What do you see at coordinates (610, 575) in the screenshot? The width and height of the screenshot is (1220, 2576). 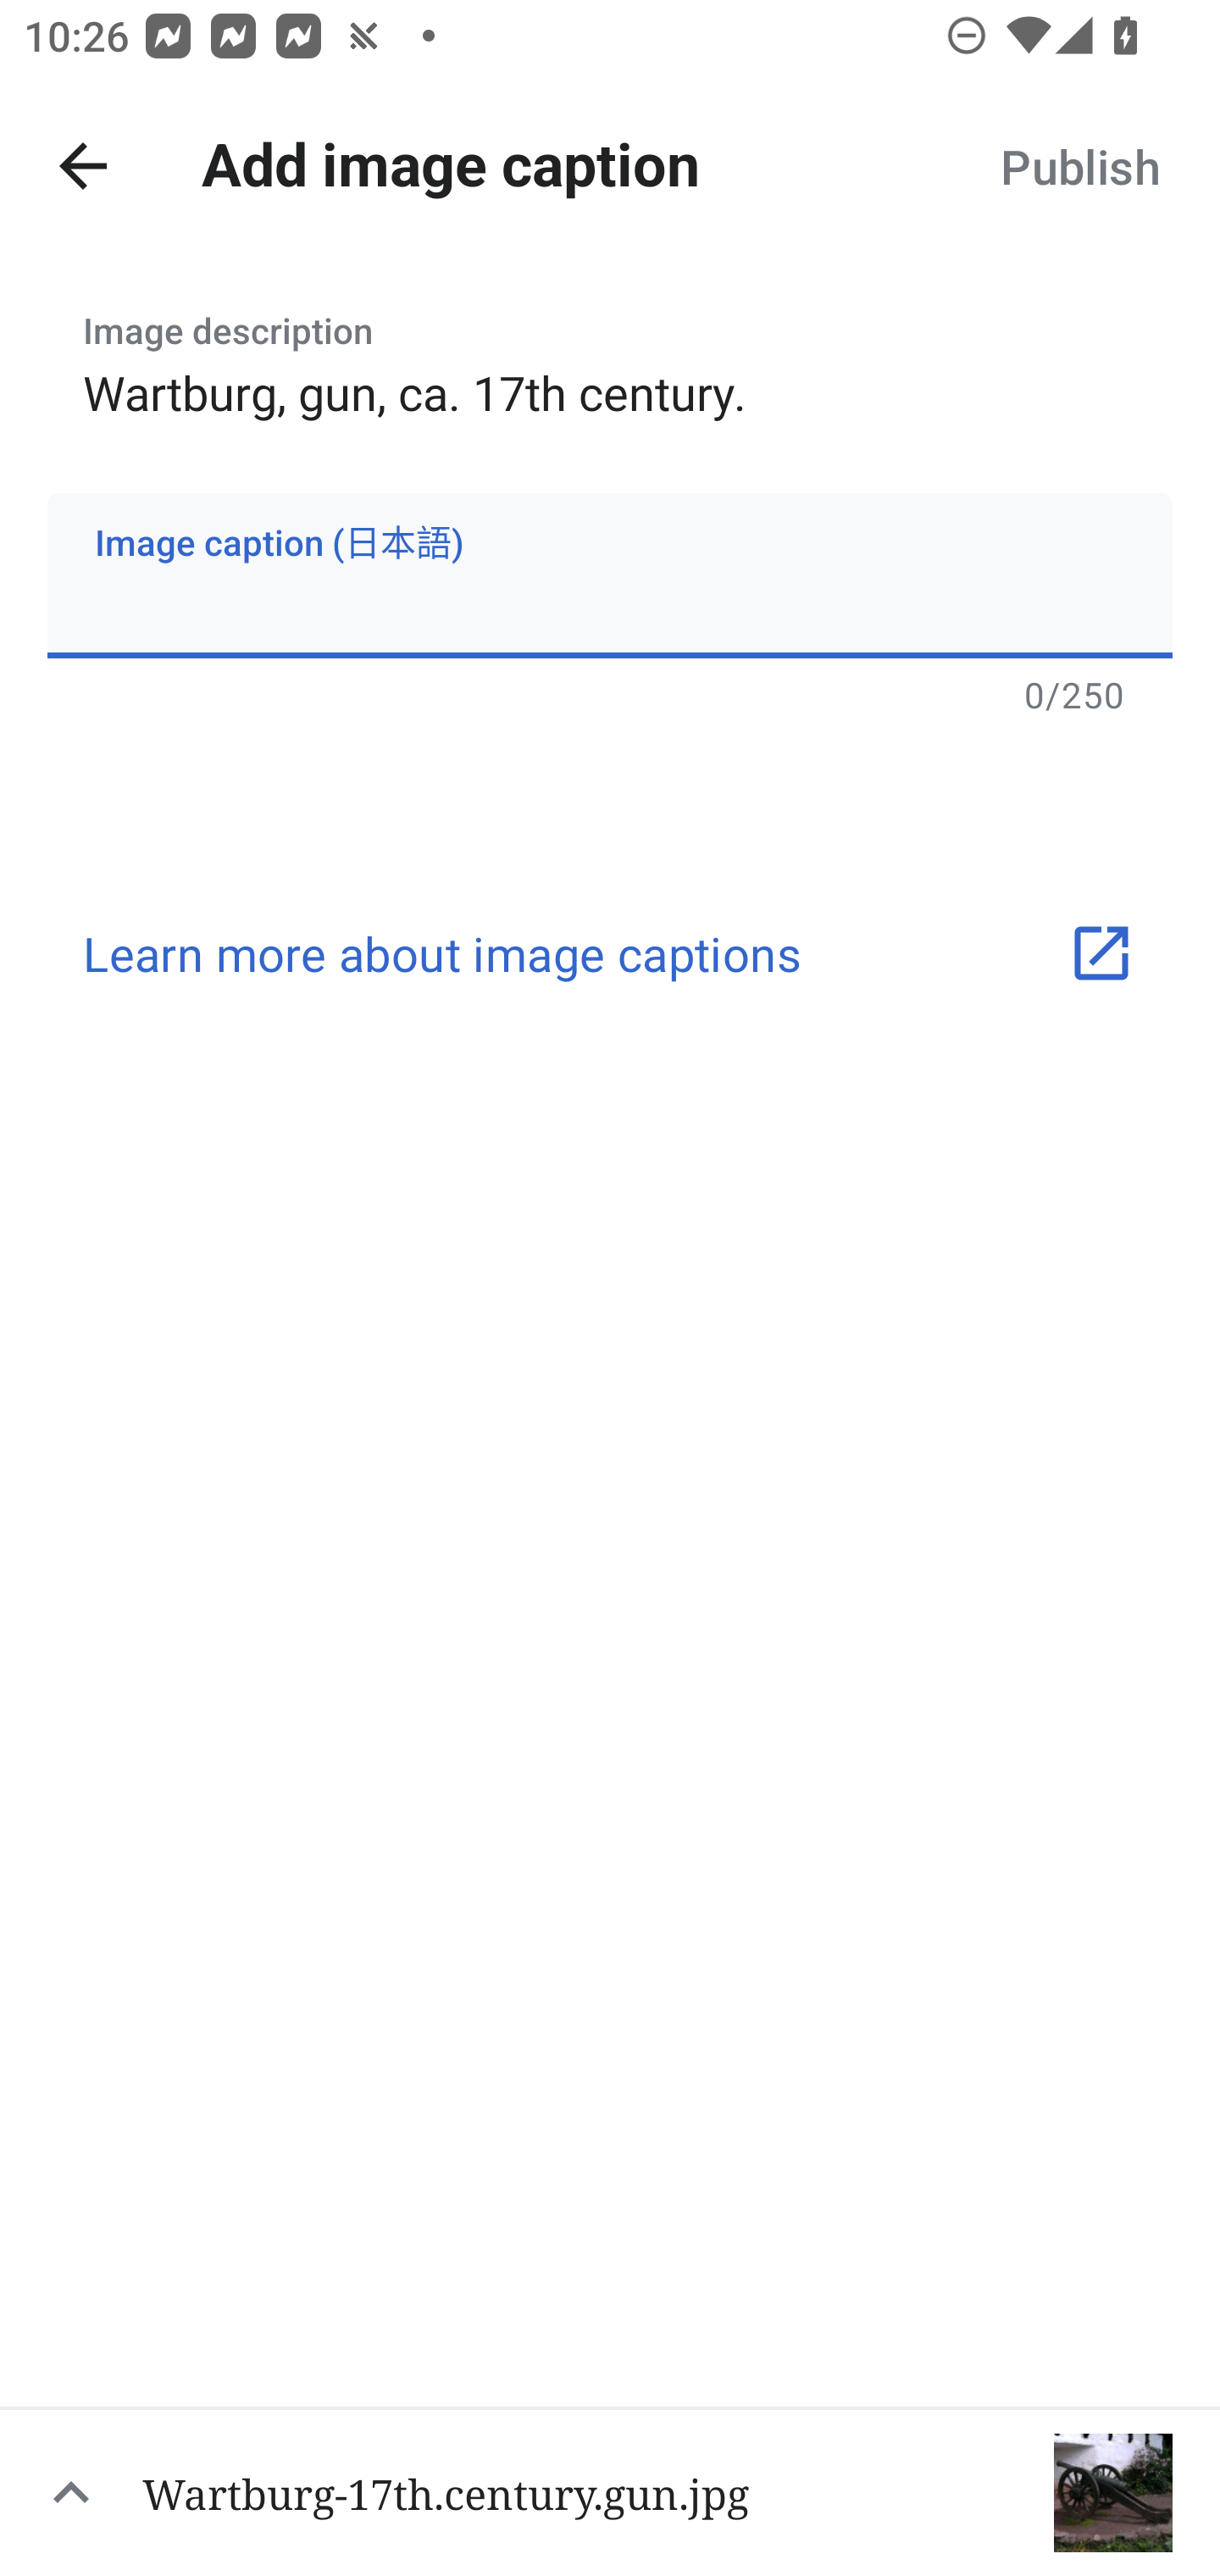 I see `Image caption (日本語)` at bounding box center [610, 575].